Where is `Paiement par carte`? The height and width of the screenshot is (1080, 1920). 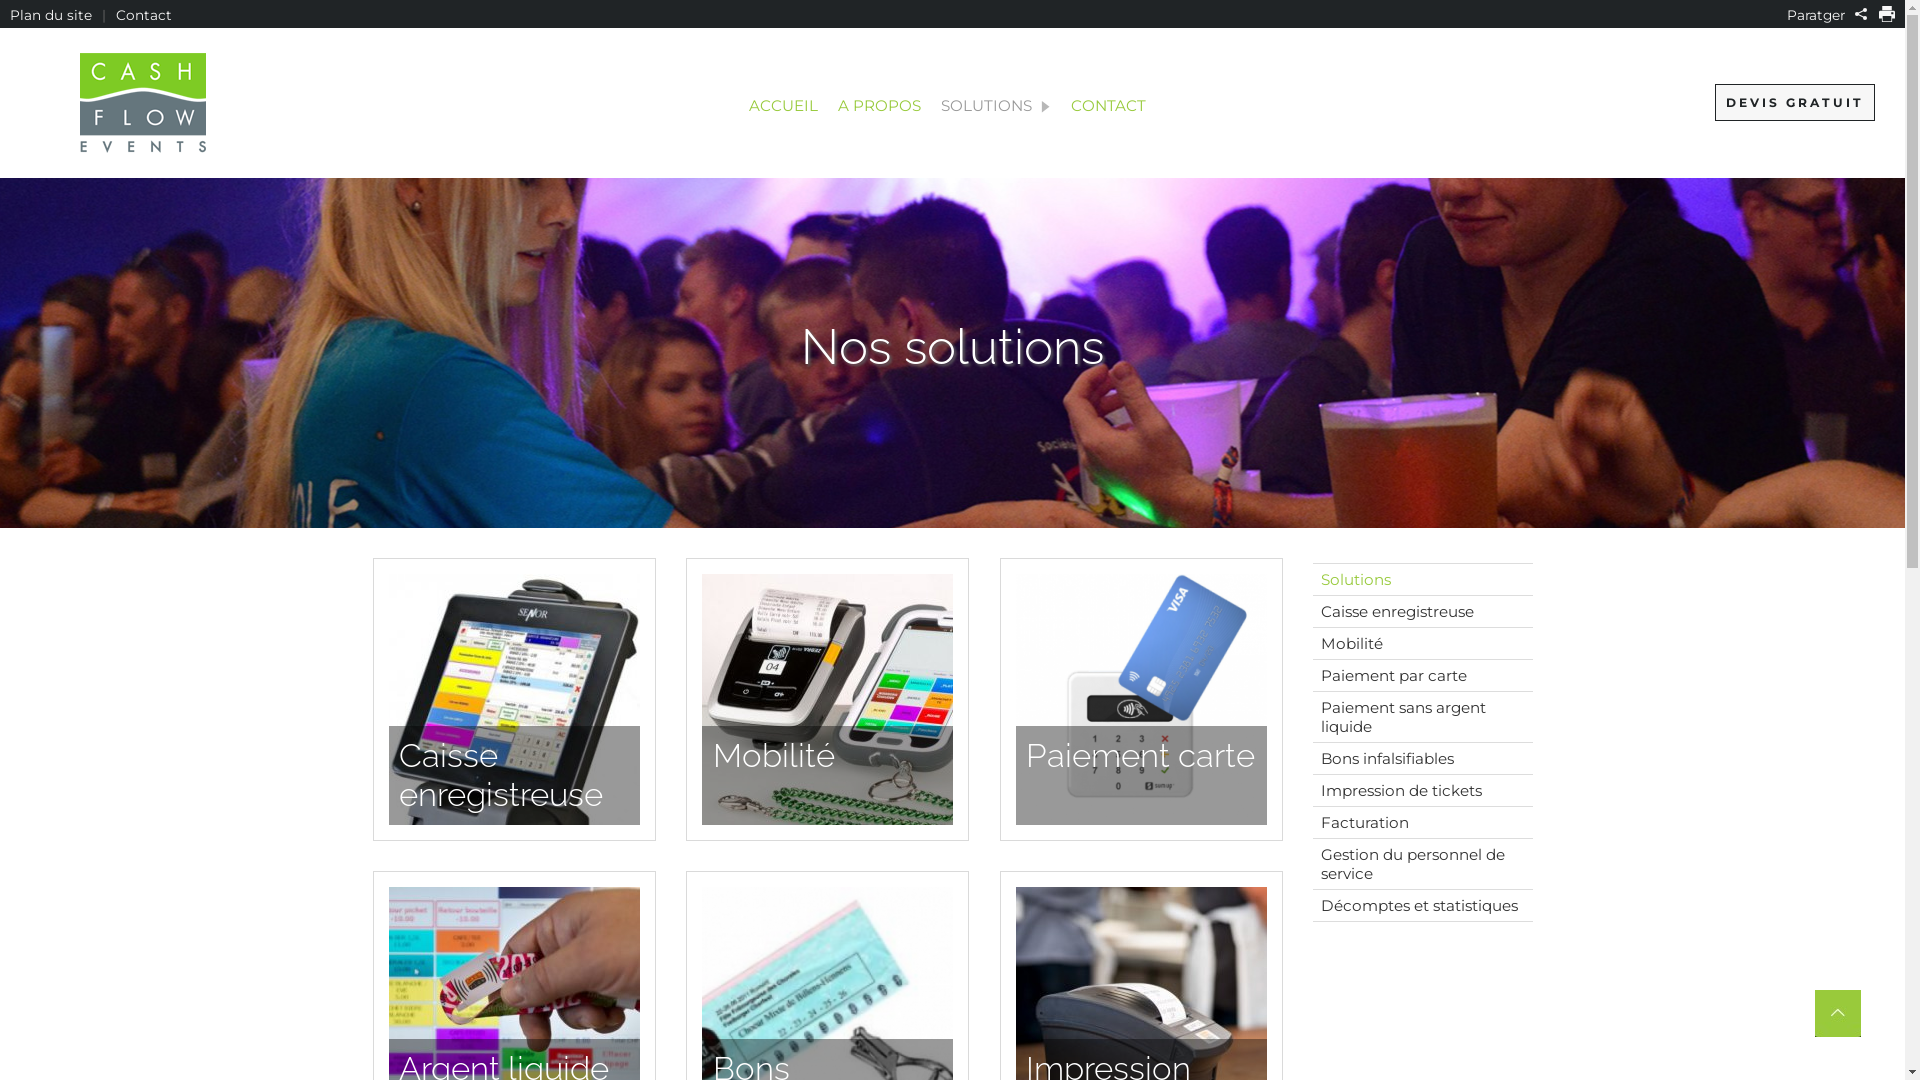
Paiement par carte is located at coordinates (1422, 676).